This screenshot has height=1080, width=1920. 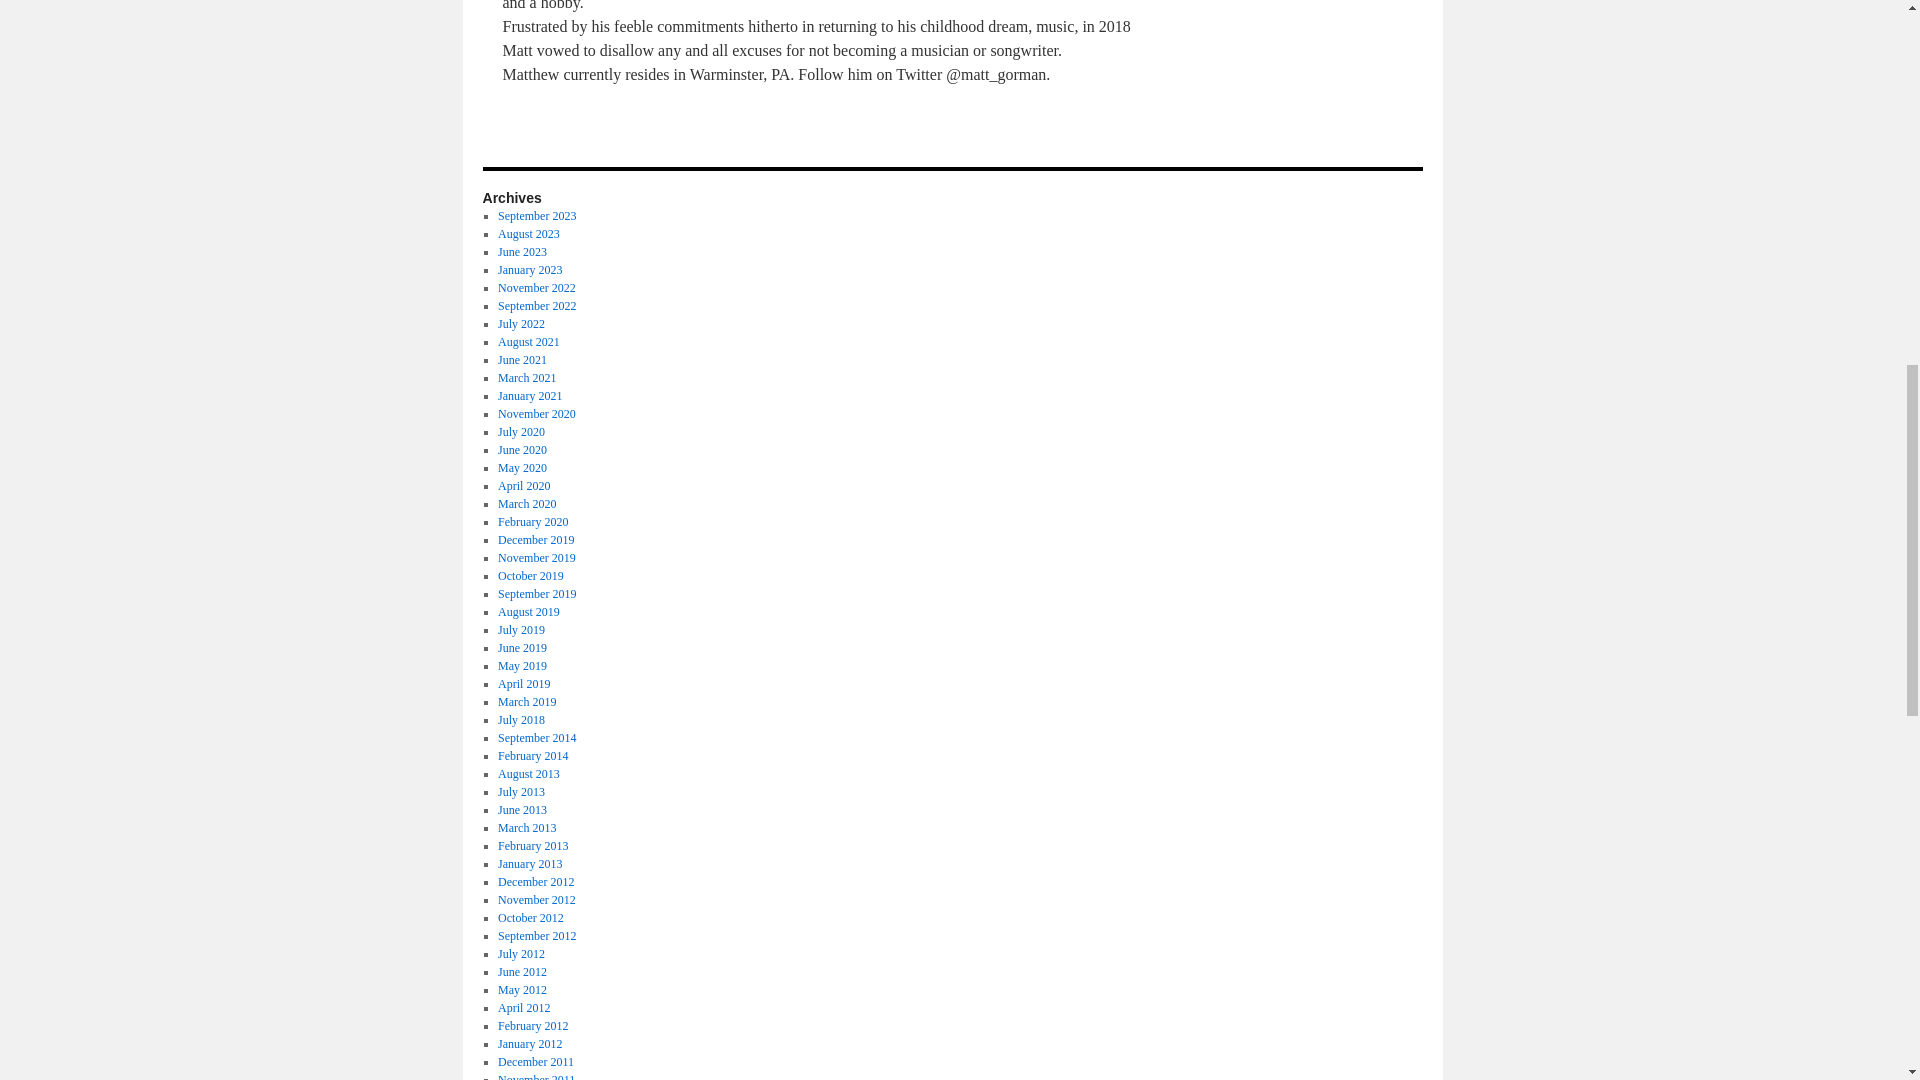 What do you see at coordinates (522, 252) in the screenshot?
I see `June 2023` at bounding box center [522, 252].